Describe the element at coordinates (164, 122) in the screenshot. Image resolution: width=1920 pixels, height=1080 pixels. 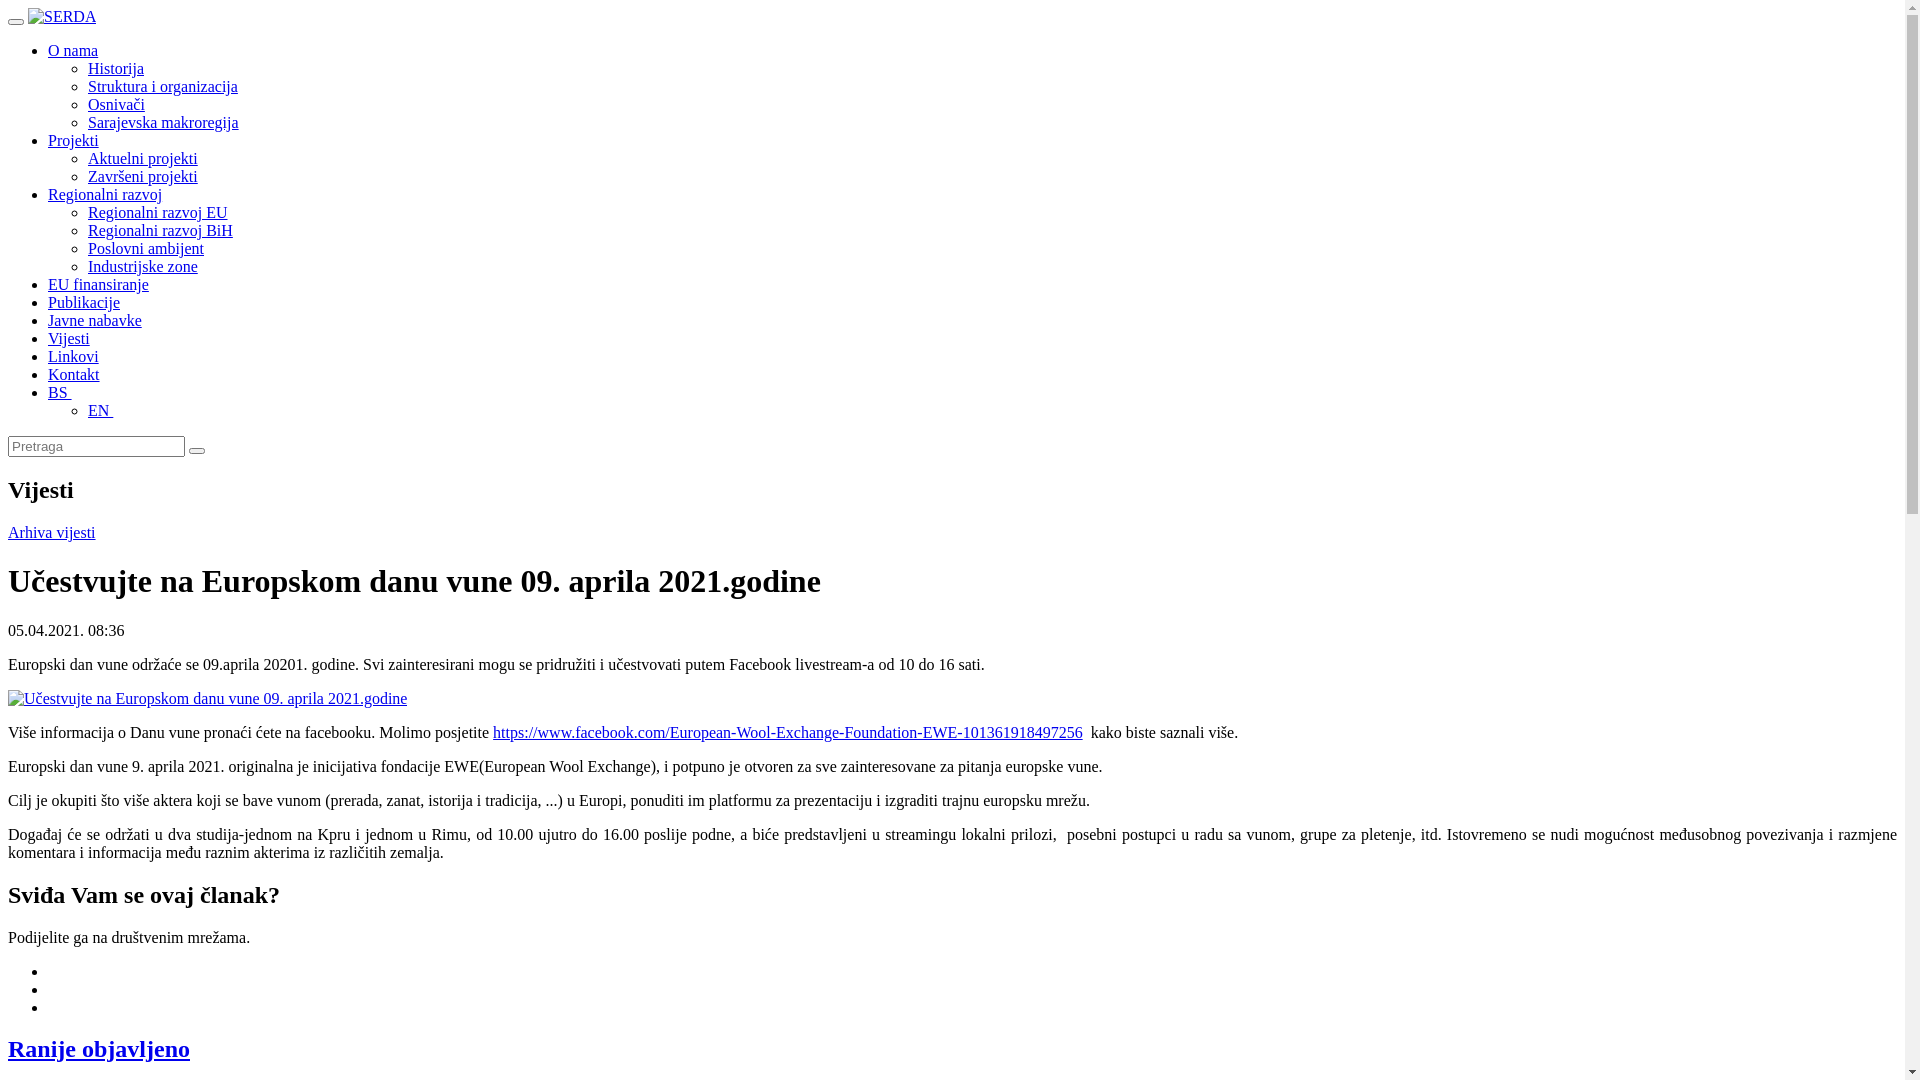
I see `Sarajevska makroregija` at that location.